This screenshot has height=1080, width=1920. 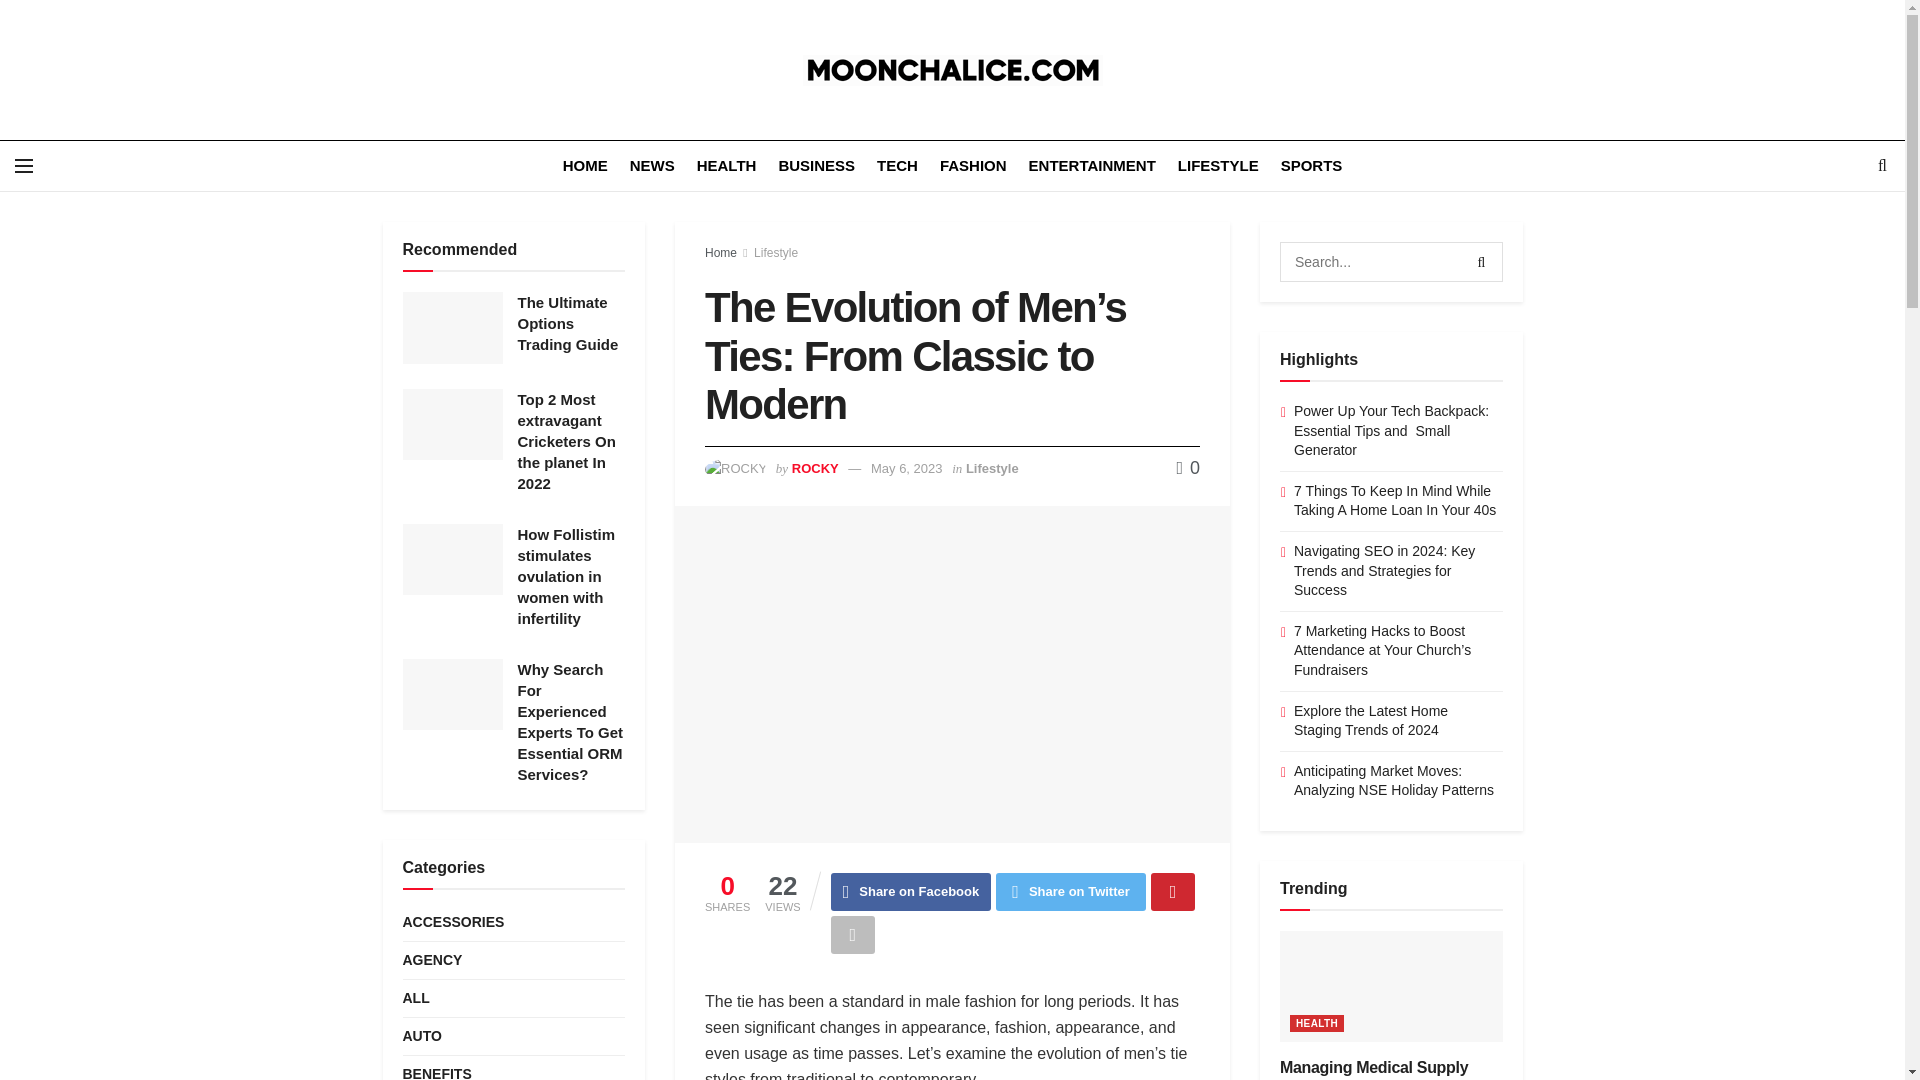 What do you see at coordinates (1218, 166) in the screenshot?
I see `LIFESTYLE` at bounding box center [1218, 166].